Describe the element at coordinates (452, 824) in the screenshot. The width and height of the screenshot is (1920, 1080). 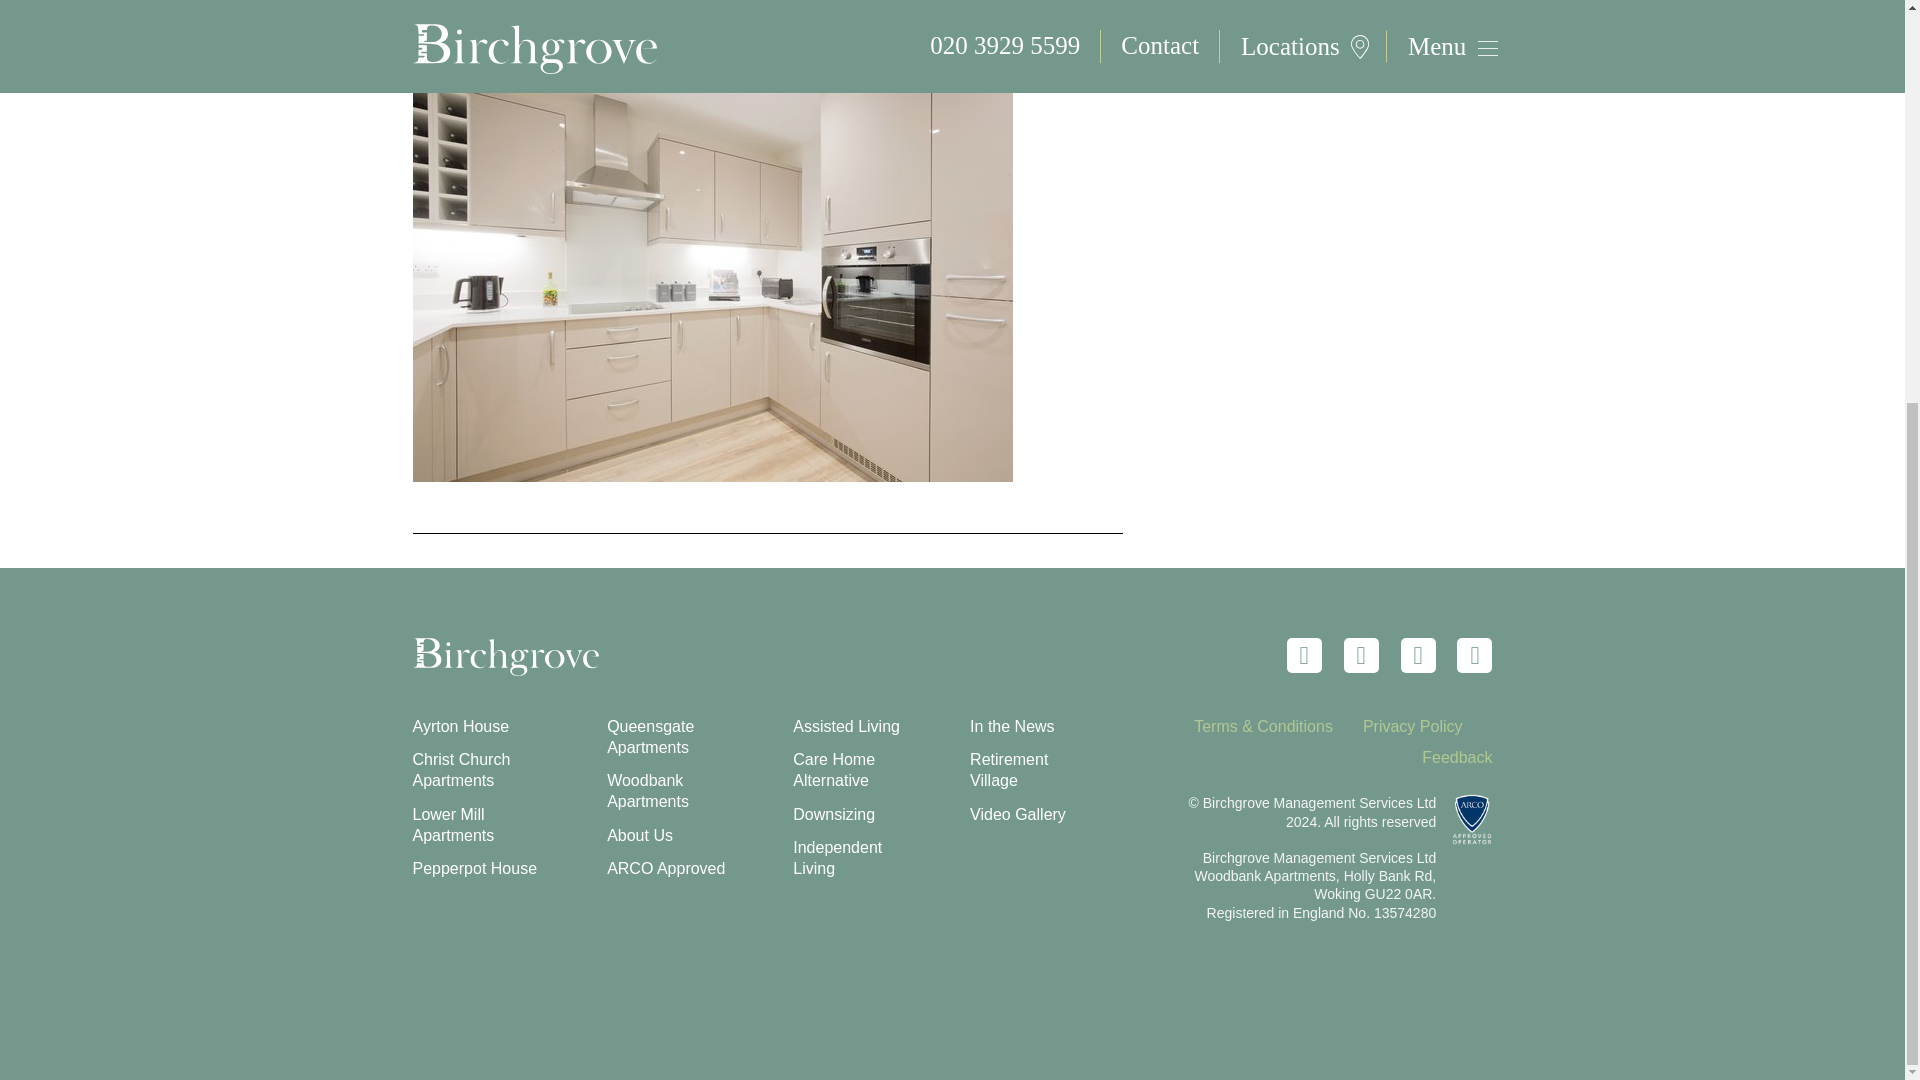
I see `Lower Mill Apartments` at that location.